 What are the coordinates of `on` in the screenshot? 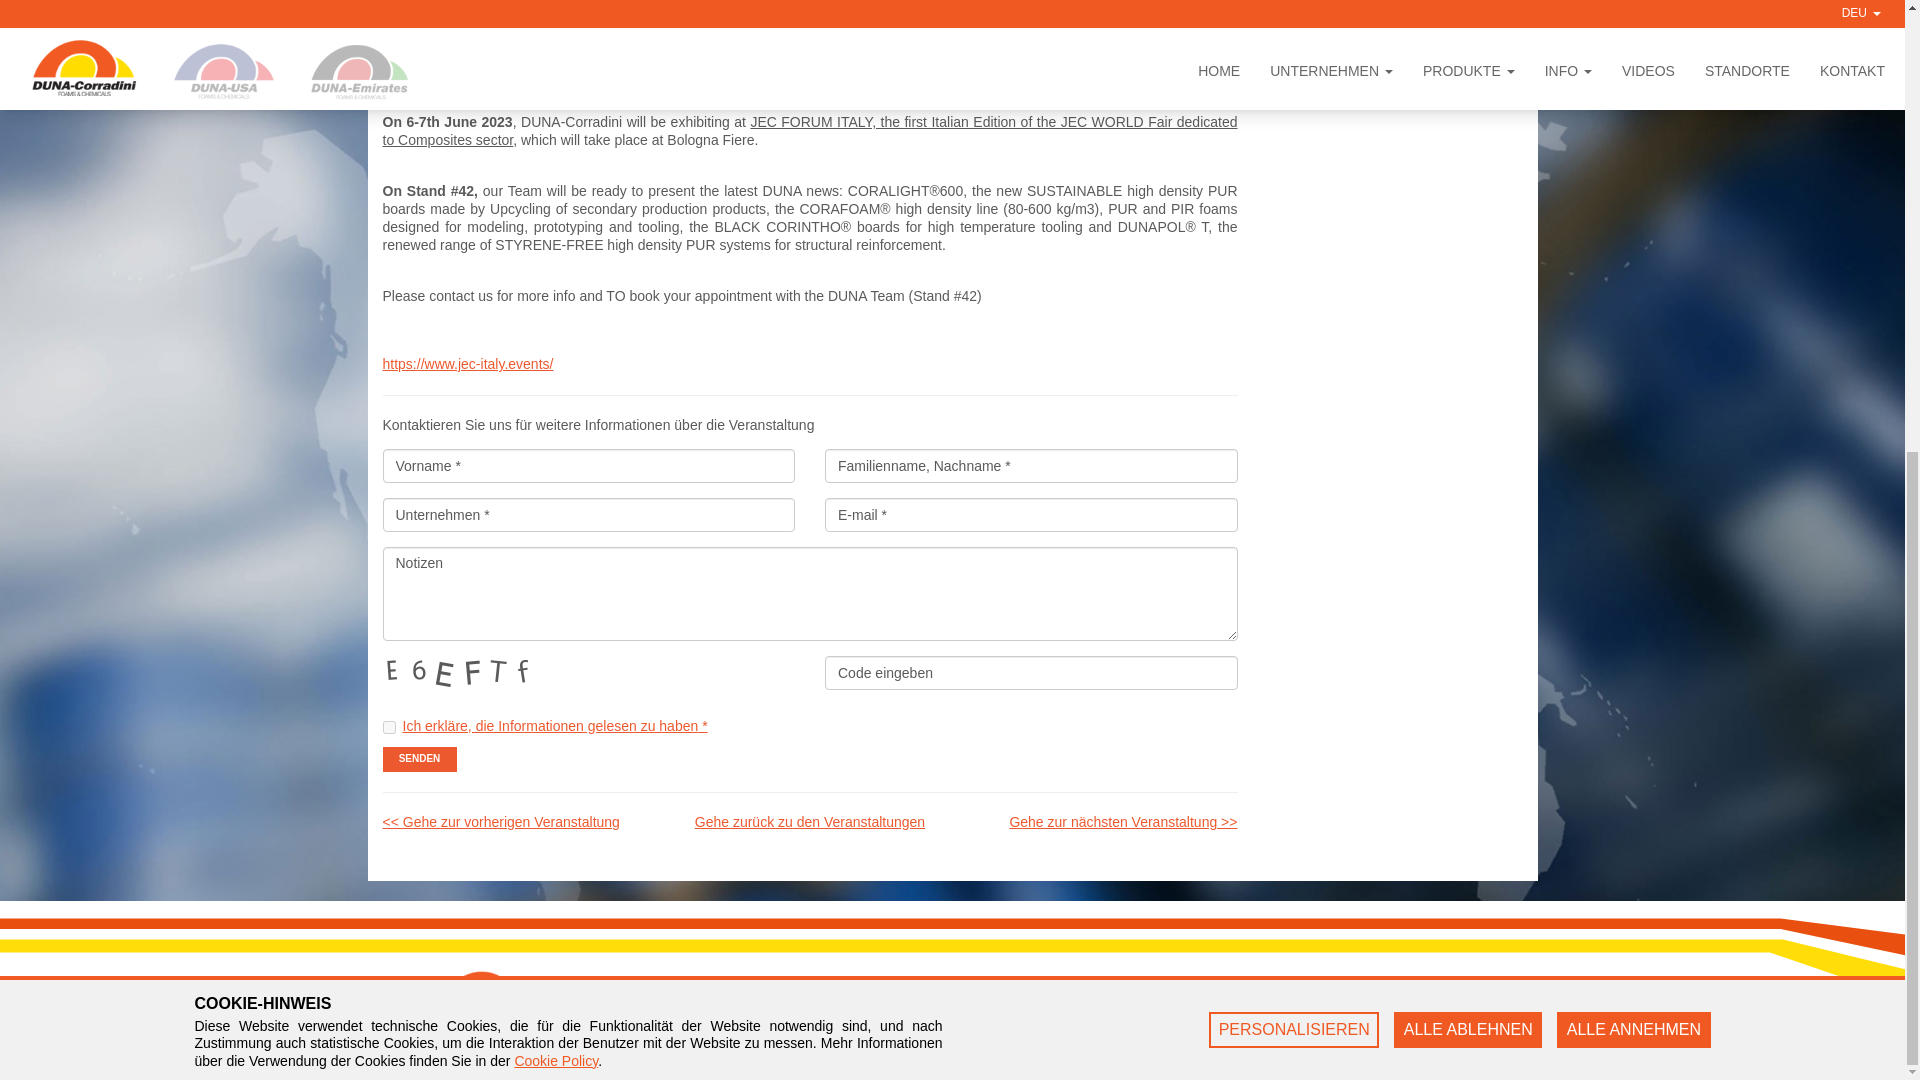 It's located at (388, 728).